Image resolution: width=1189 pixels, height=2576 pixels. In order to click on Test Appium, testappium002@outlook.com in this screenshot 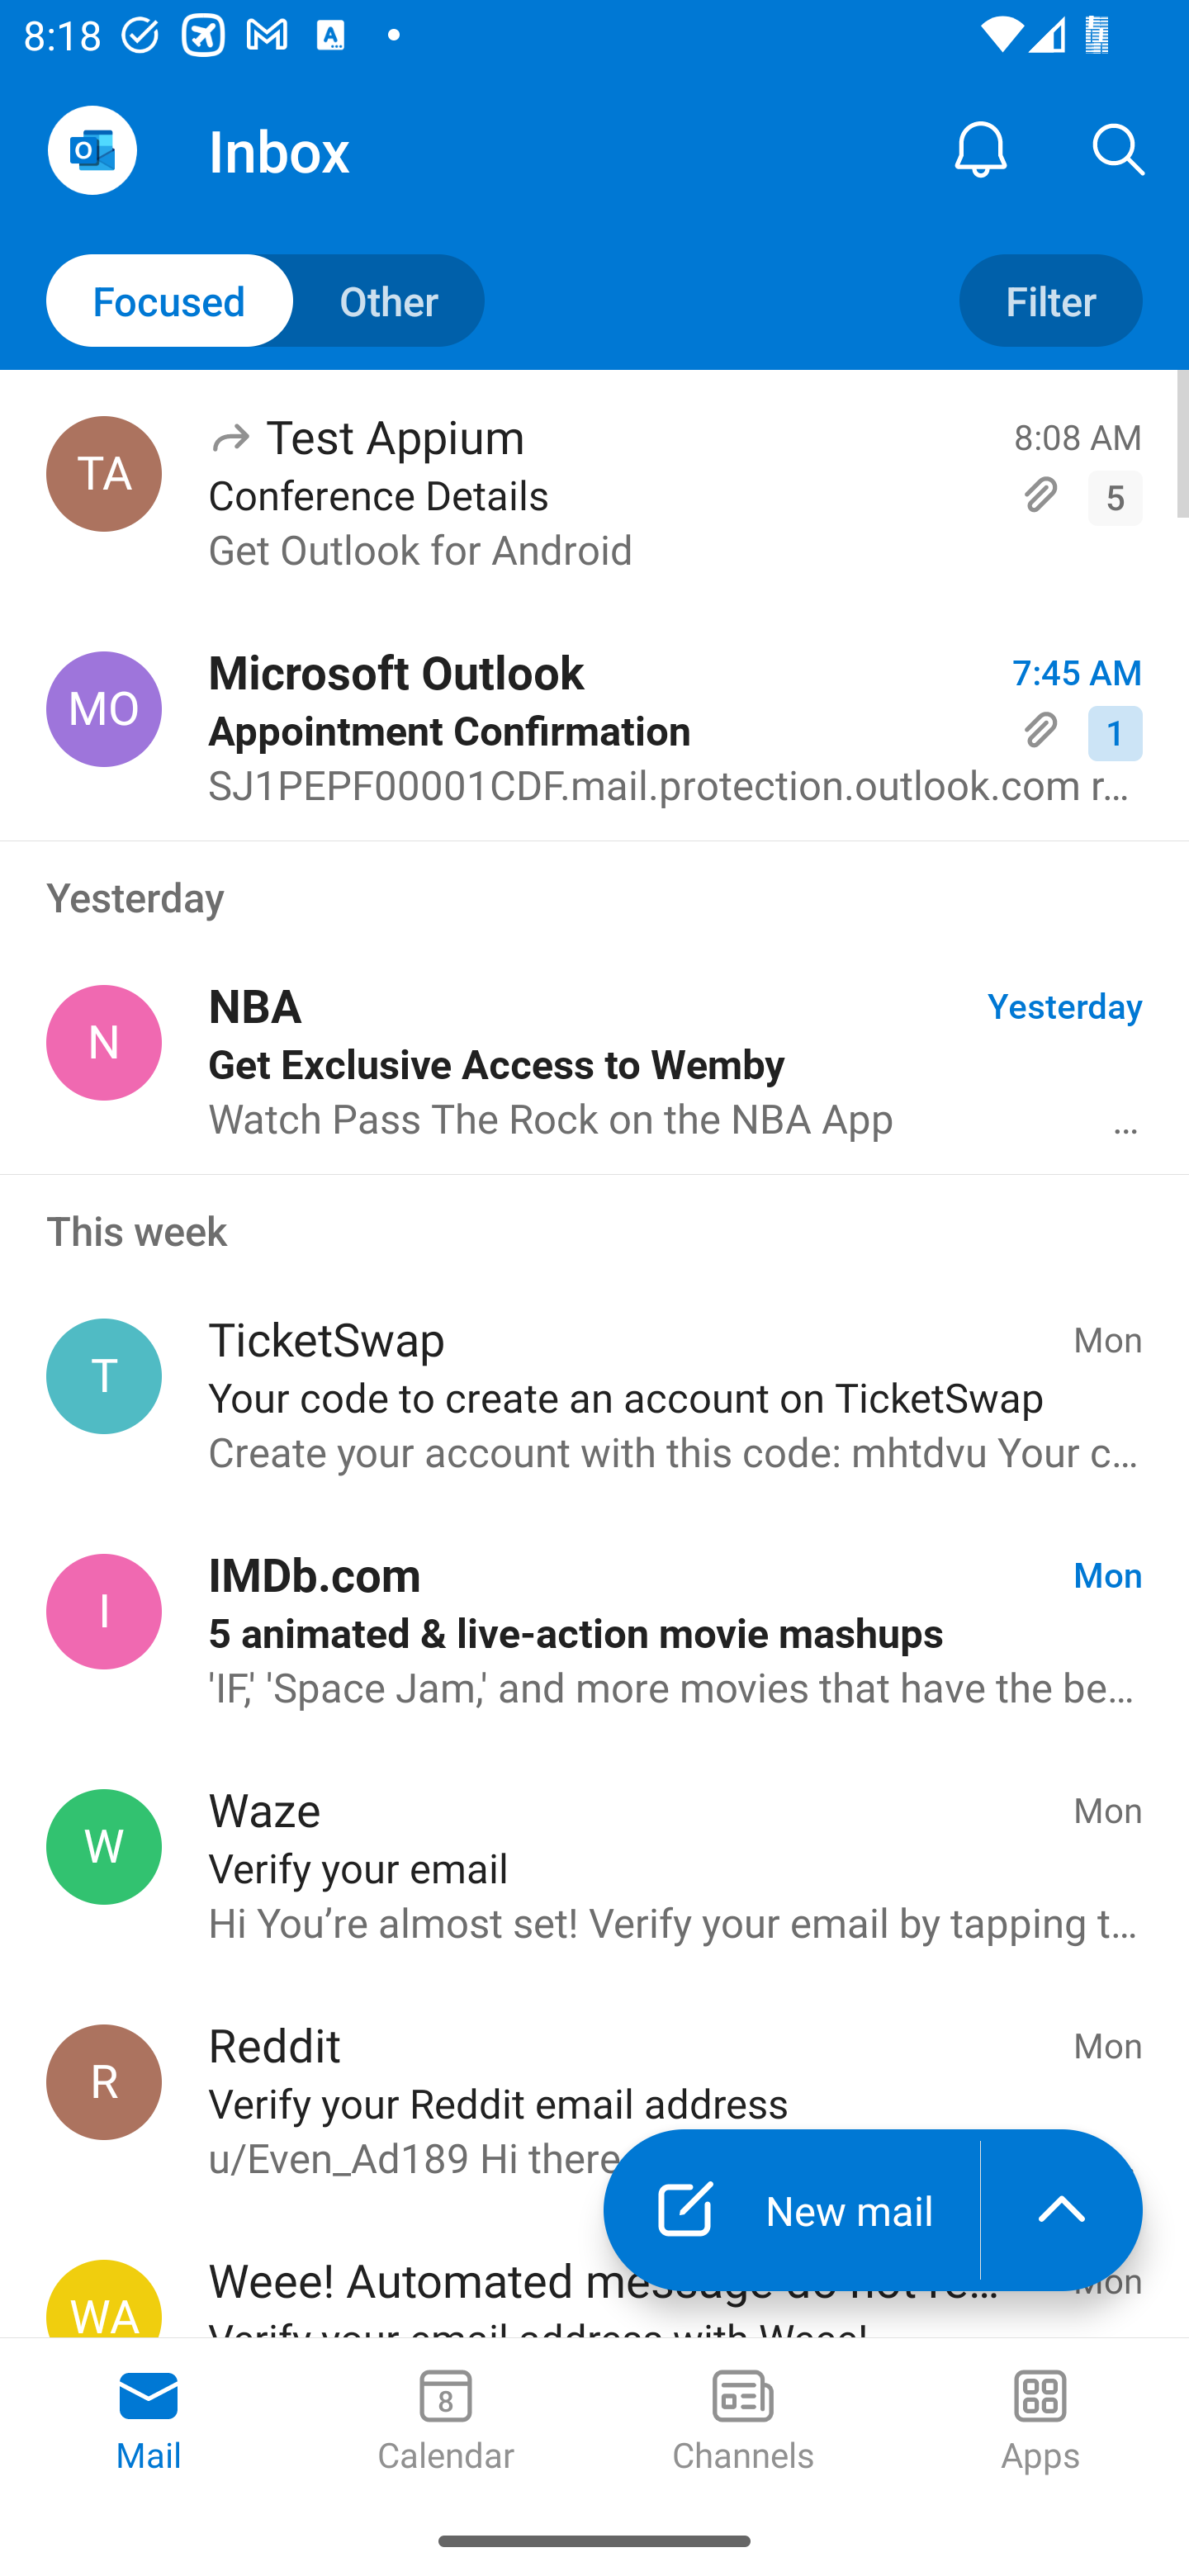, I will do `click(104, 474)`.